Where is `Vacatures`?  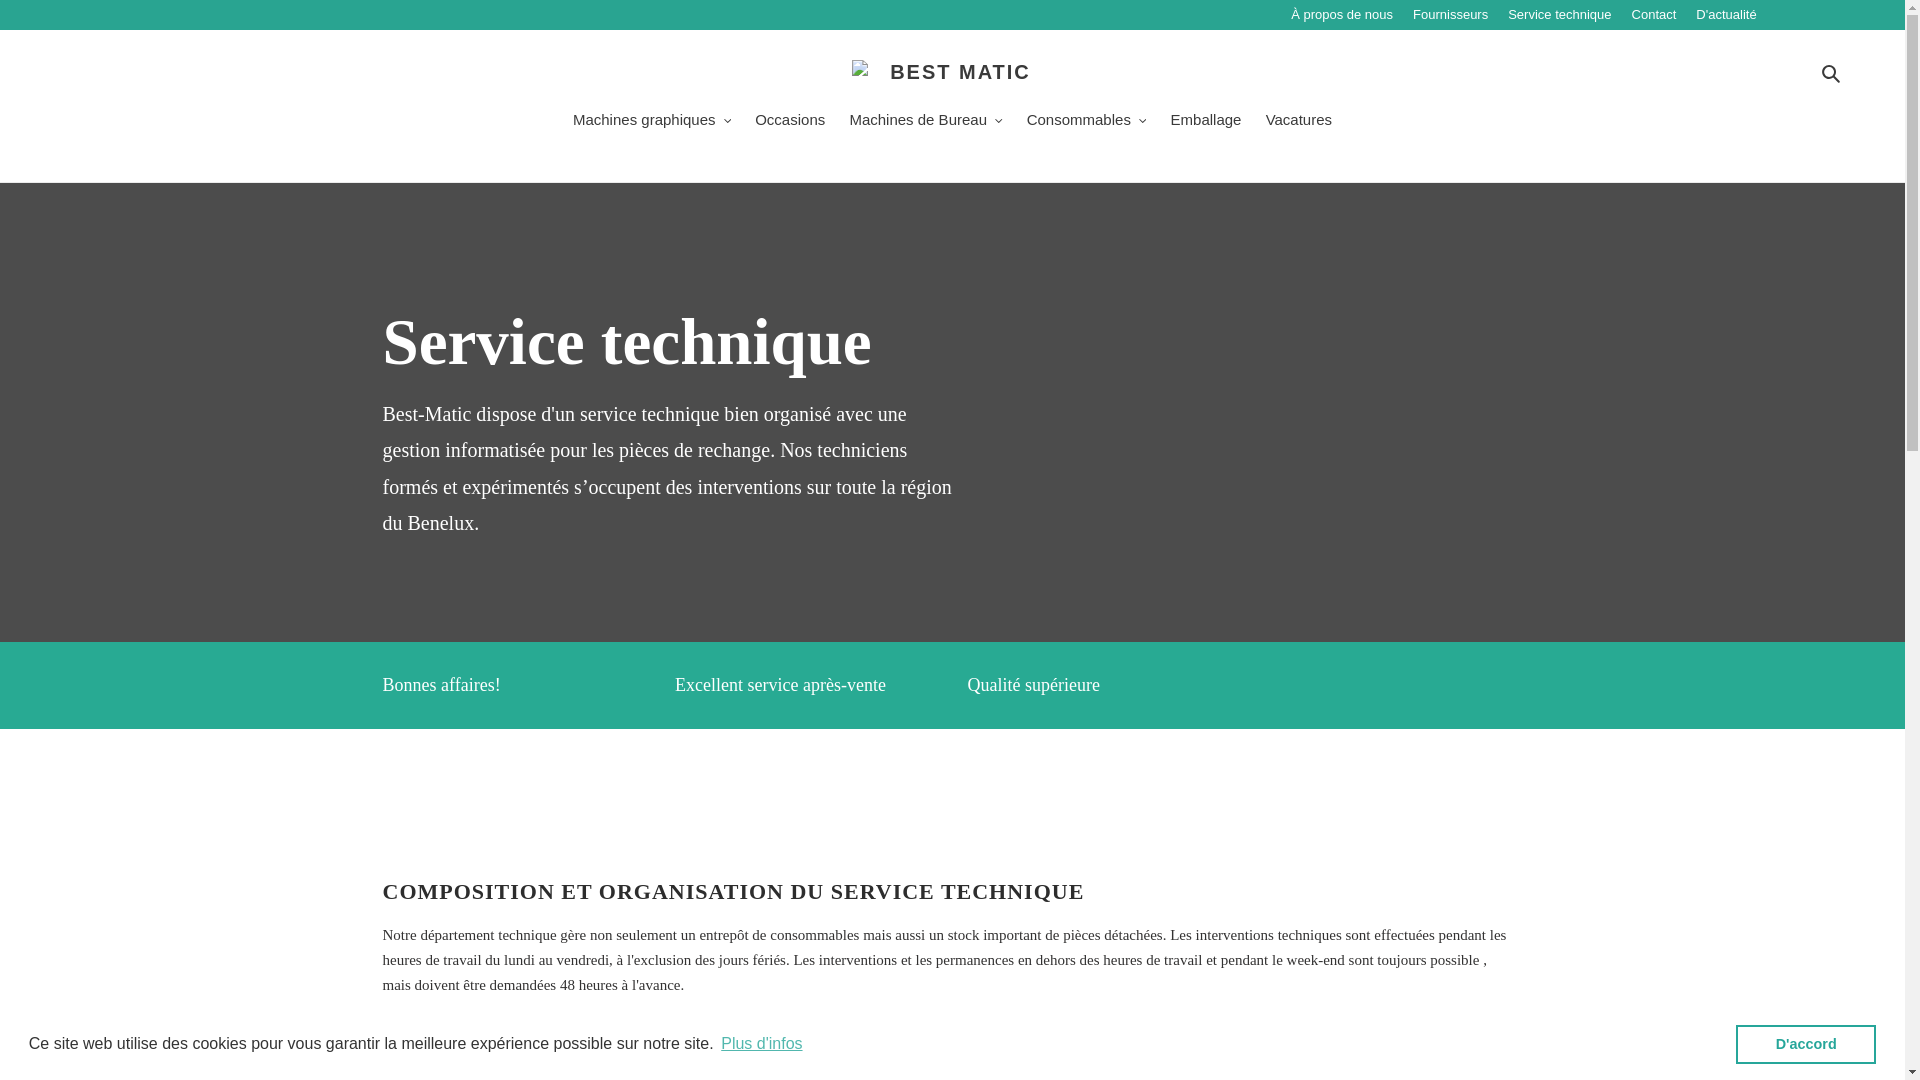 Vacatures is located at coordinates (1299, 122).